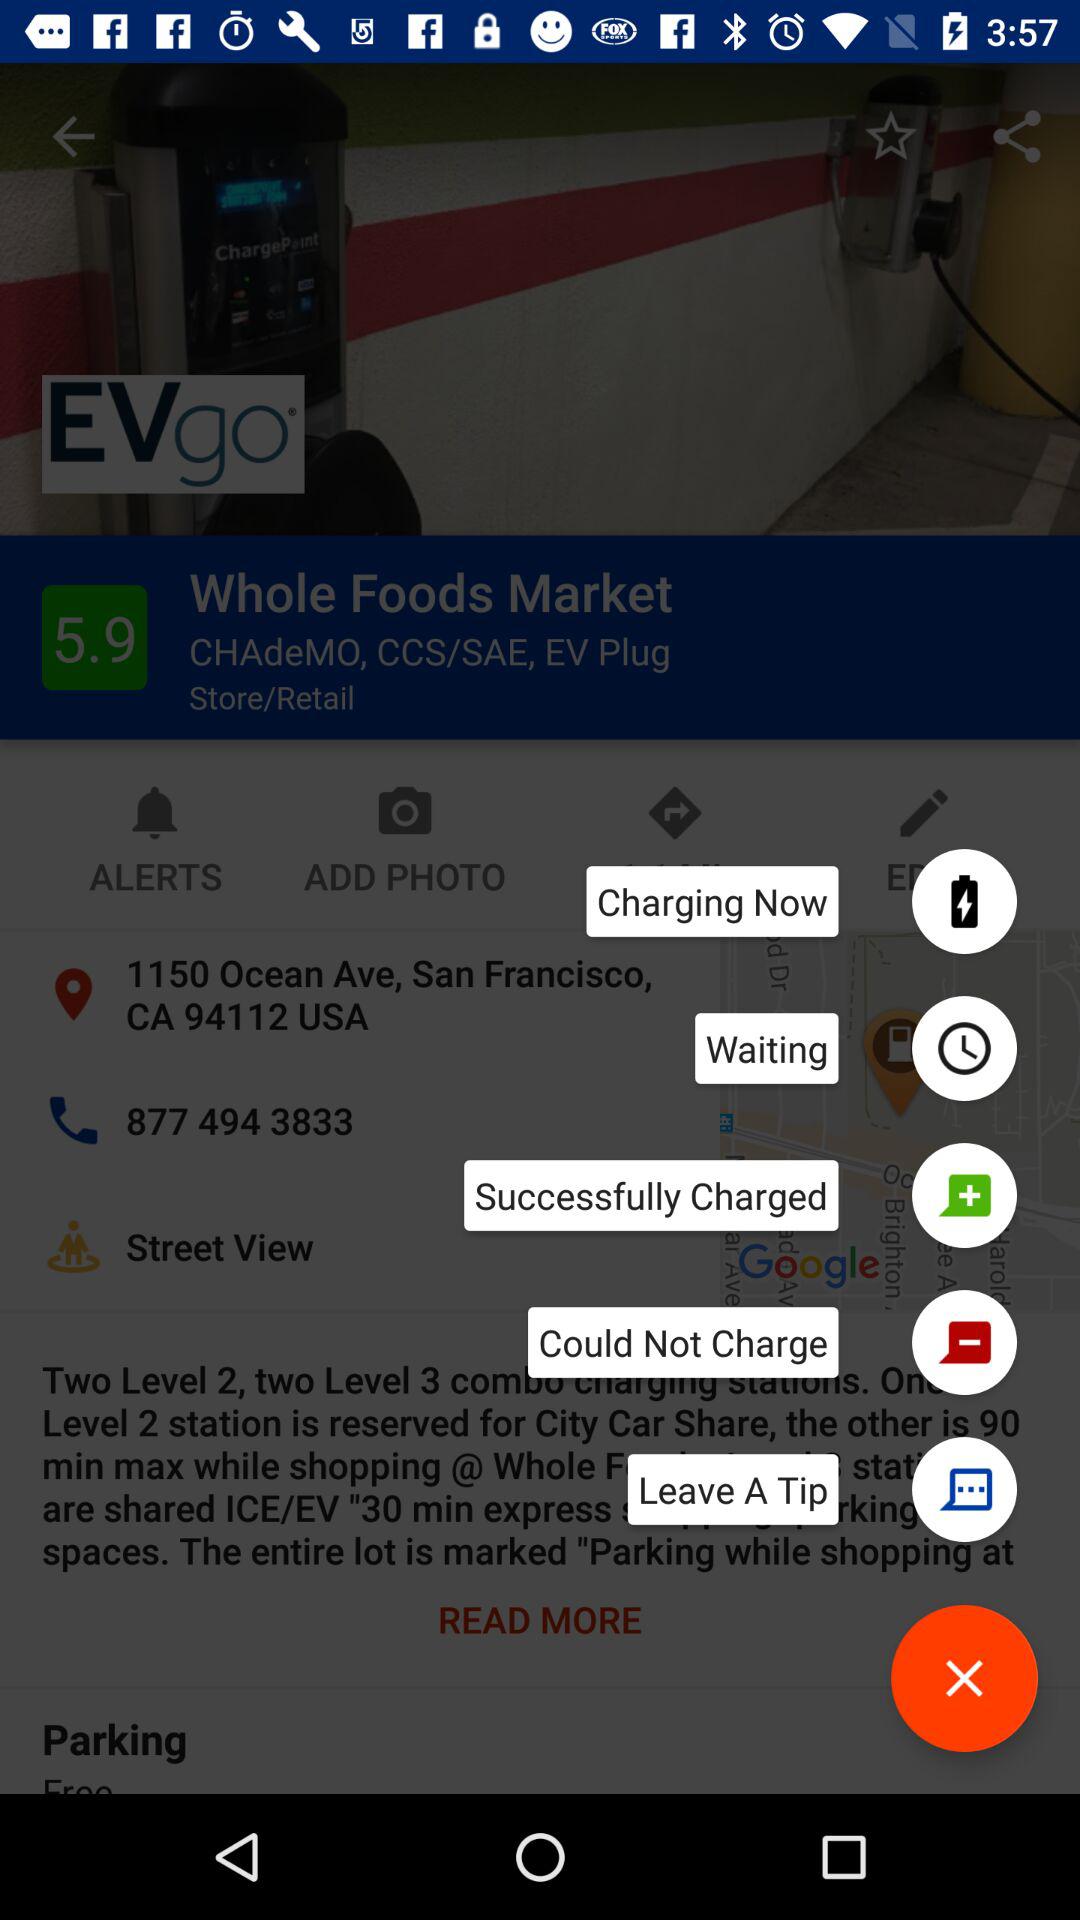 This screenshot has height=1920, width=1080. I want to click on tap the leave a tip icon, so click(732, 1489).